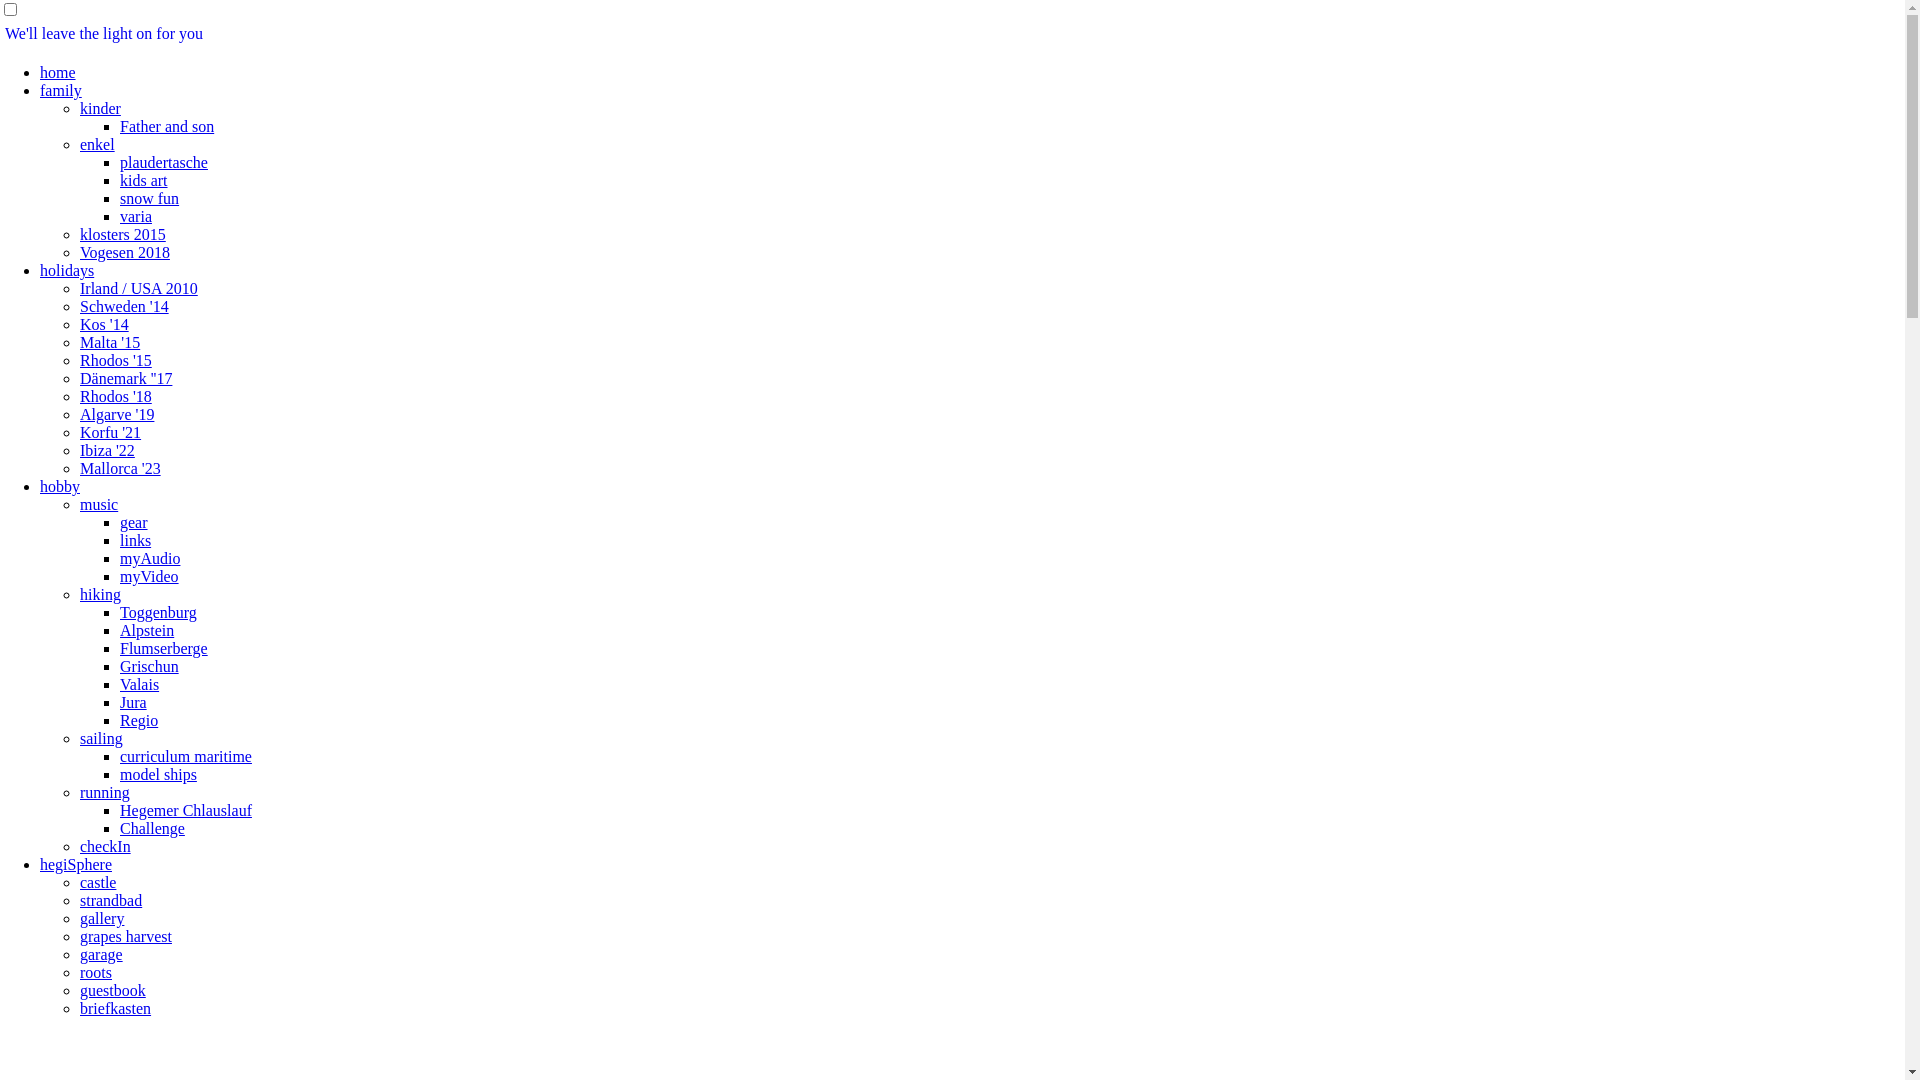 The height and width of the screenshot is (1080, 1920). What do you see at coordinates (76, 864) in the screenshot?
I see `hegiSphere` at bounding box center [76, 864].